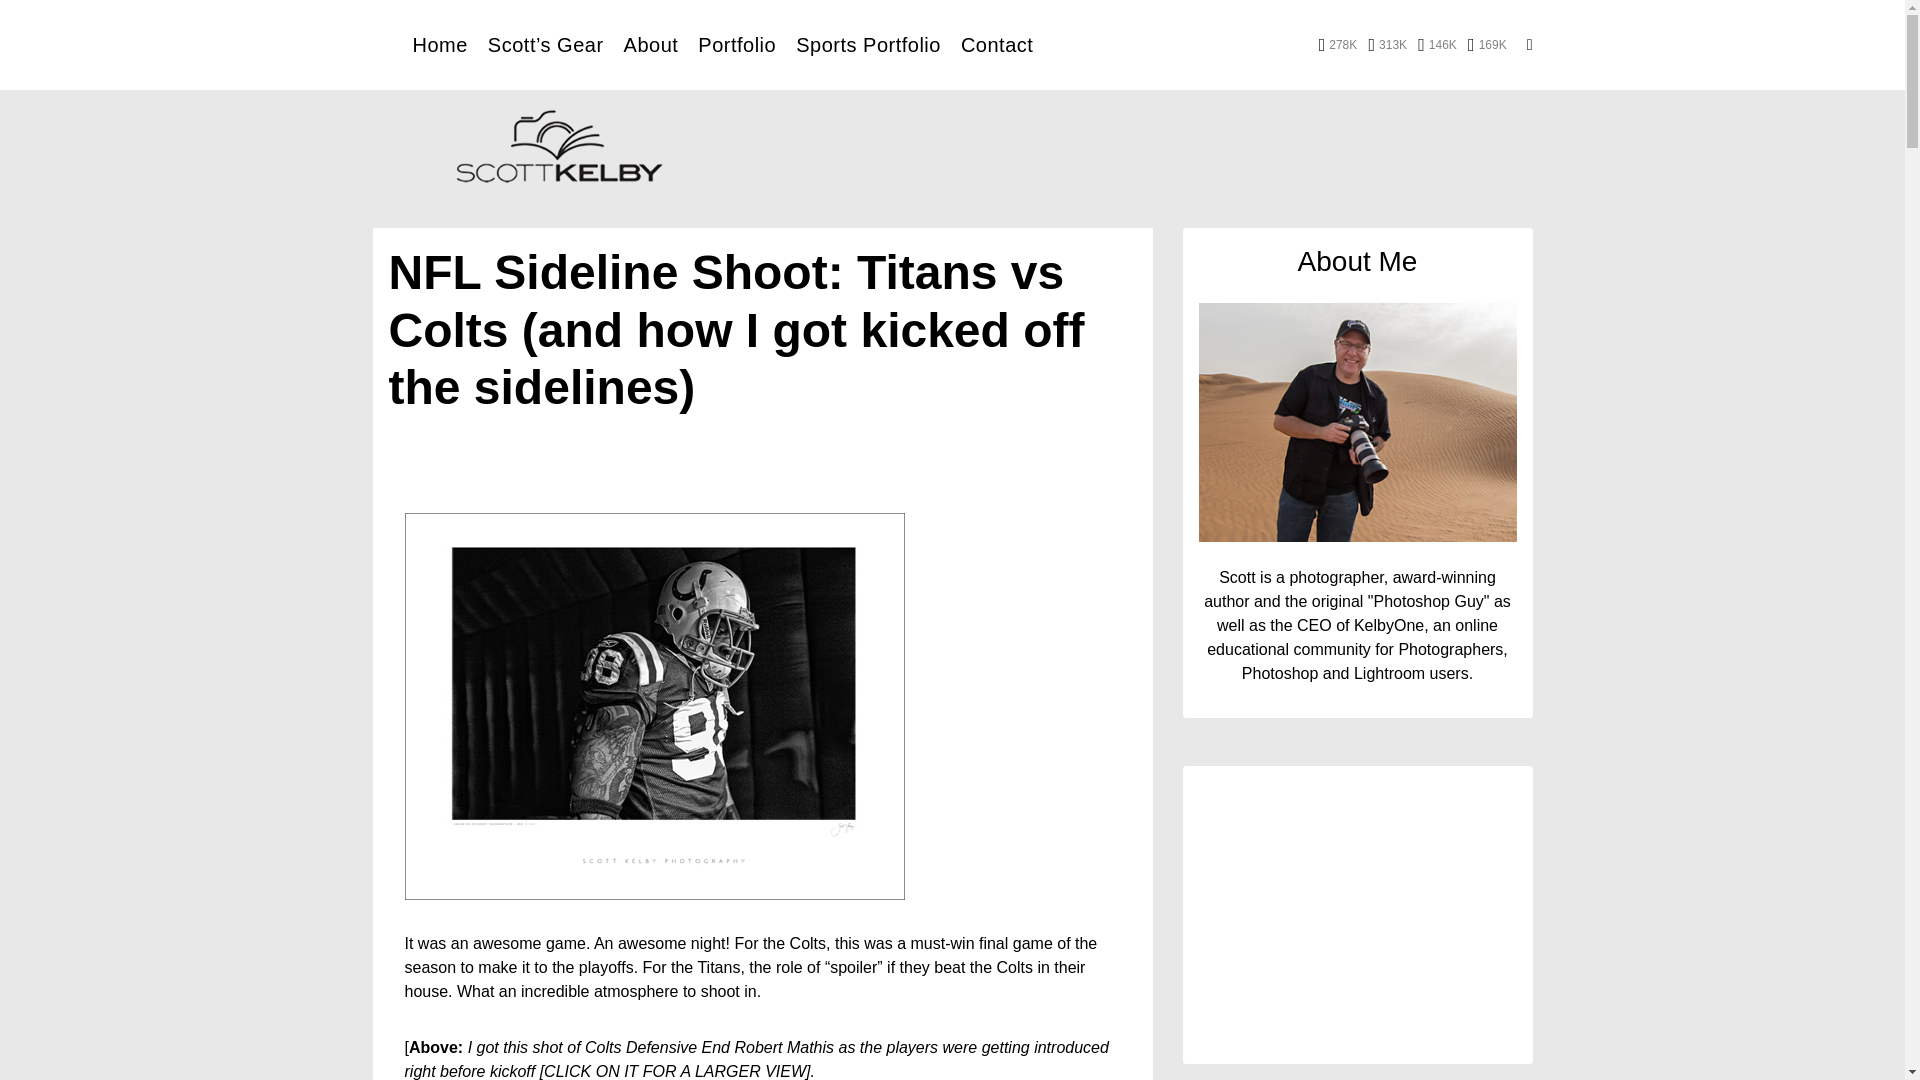 This screenshot has width=1920, height=1080. What do you see at coordinates (1158, 150) in the screenshot?
I see `3rd party ad content` at bounding box center [1158, 150].